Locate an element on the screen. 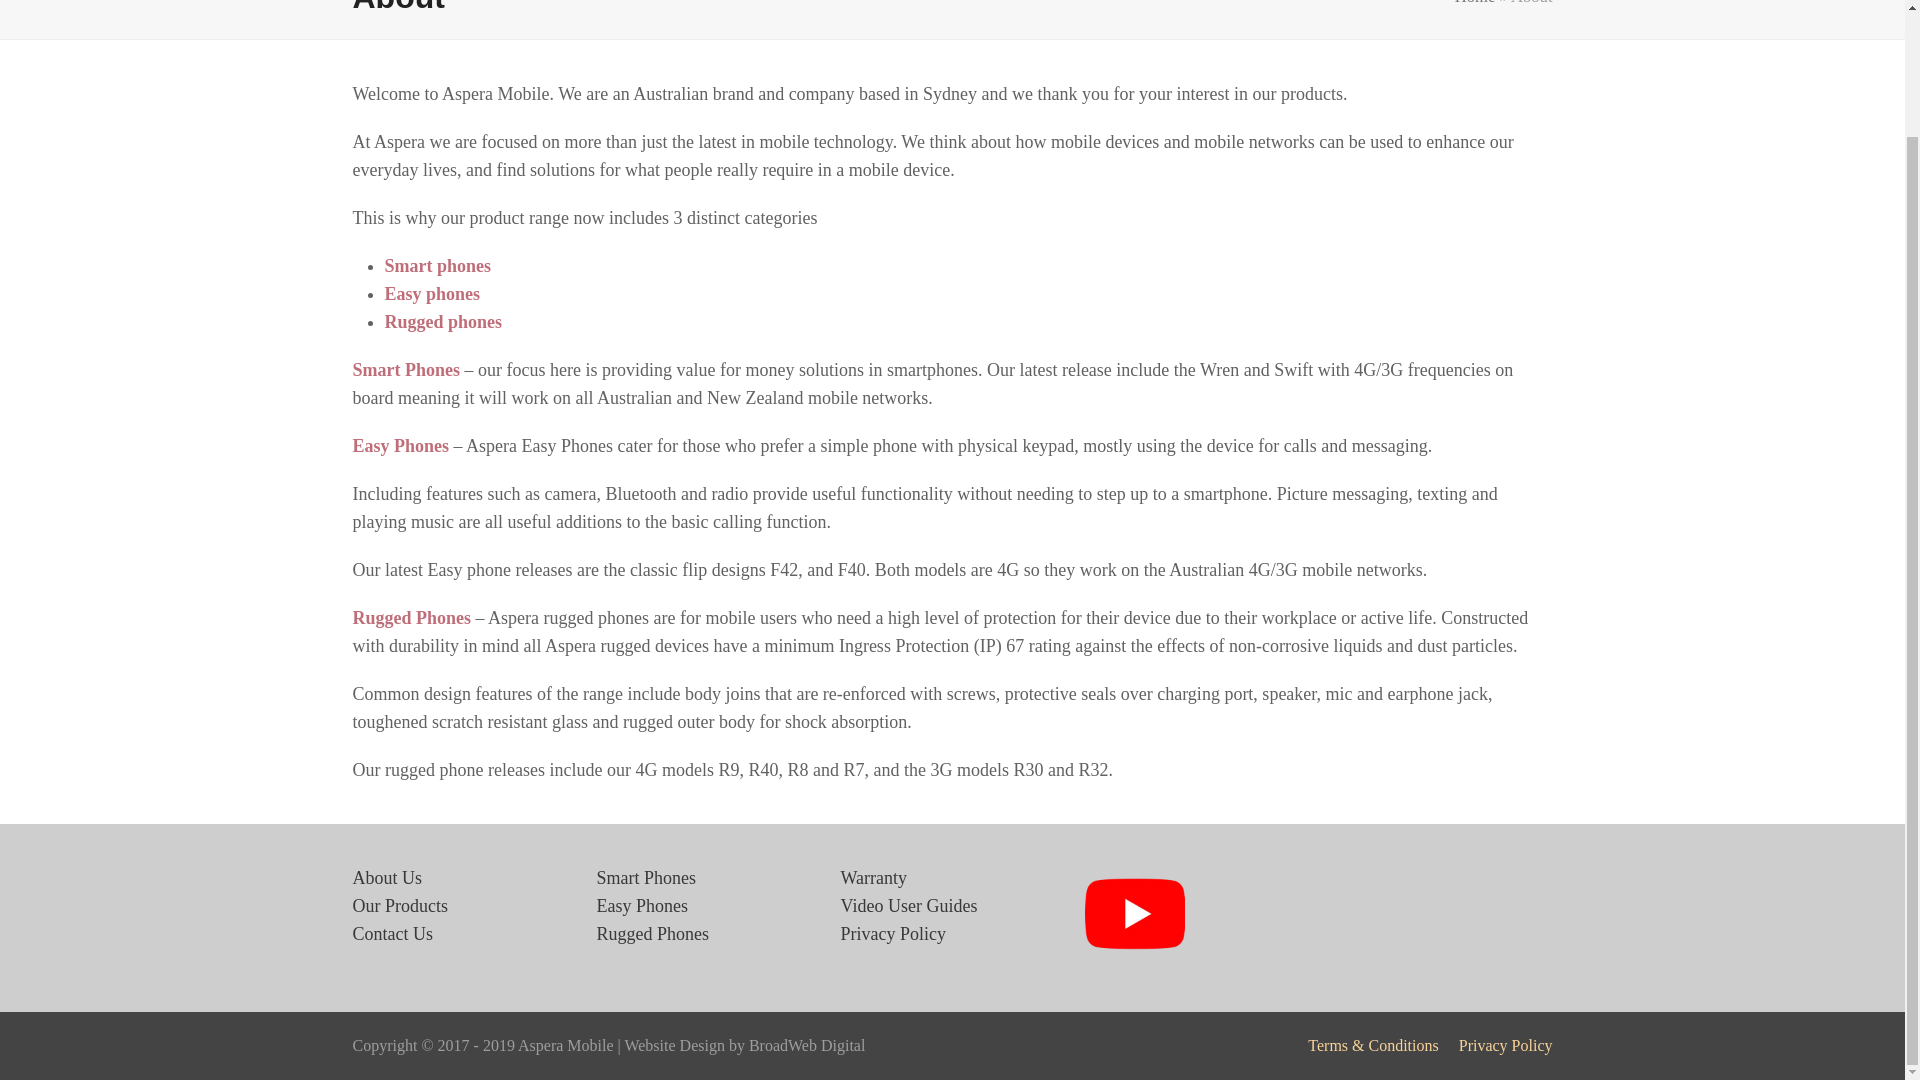 This screenshot has height=1080, width=1920. Easy Phones is located at coordinates (400, 446).